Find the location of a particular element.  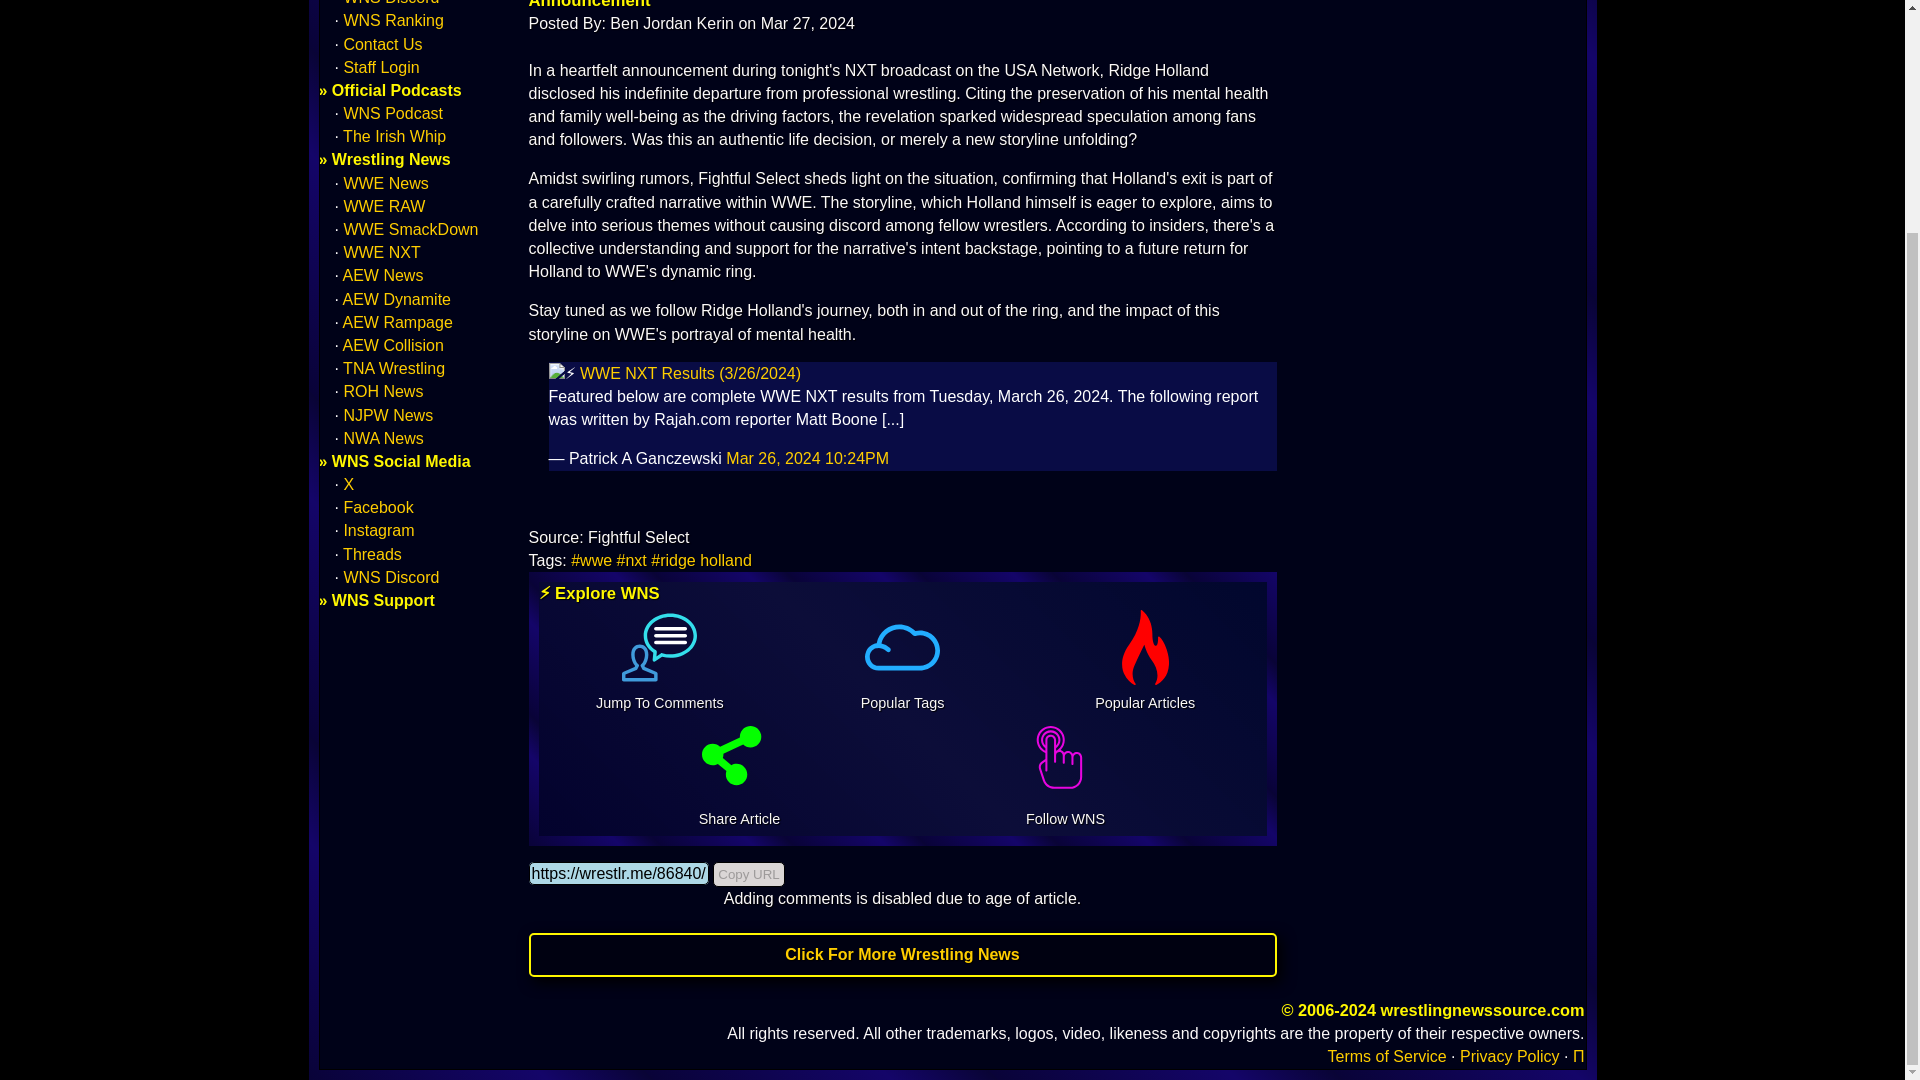

WWE News is located at coordinates (386, 183).